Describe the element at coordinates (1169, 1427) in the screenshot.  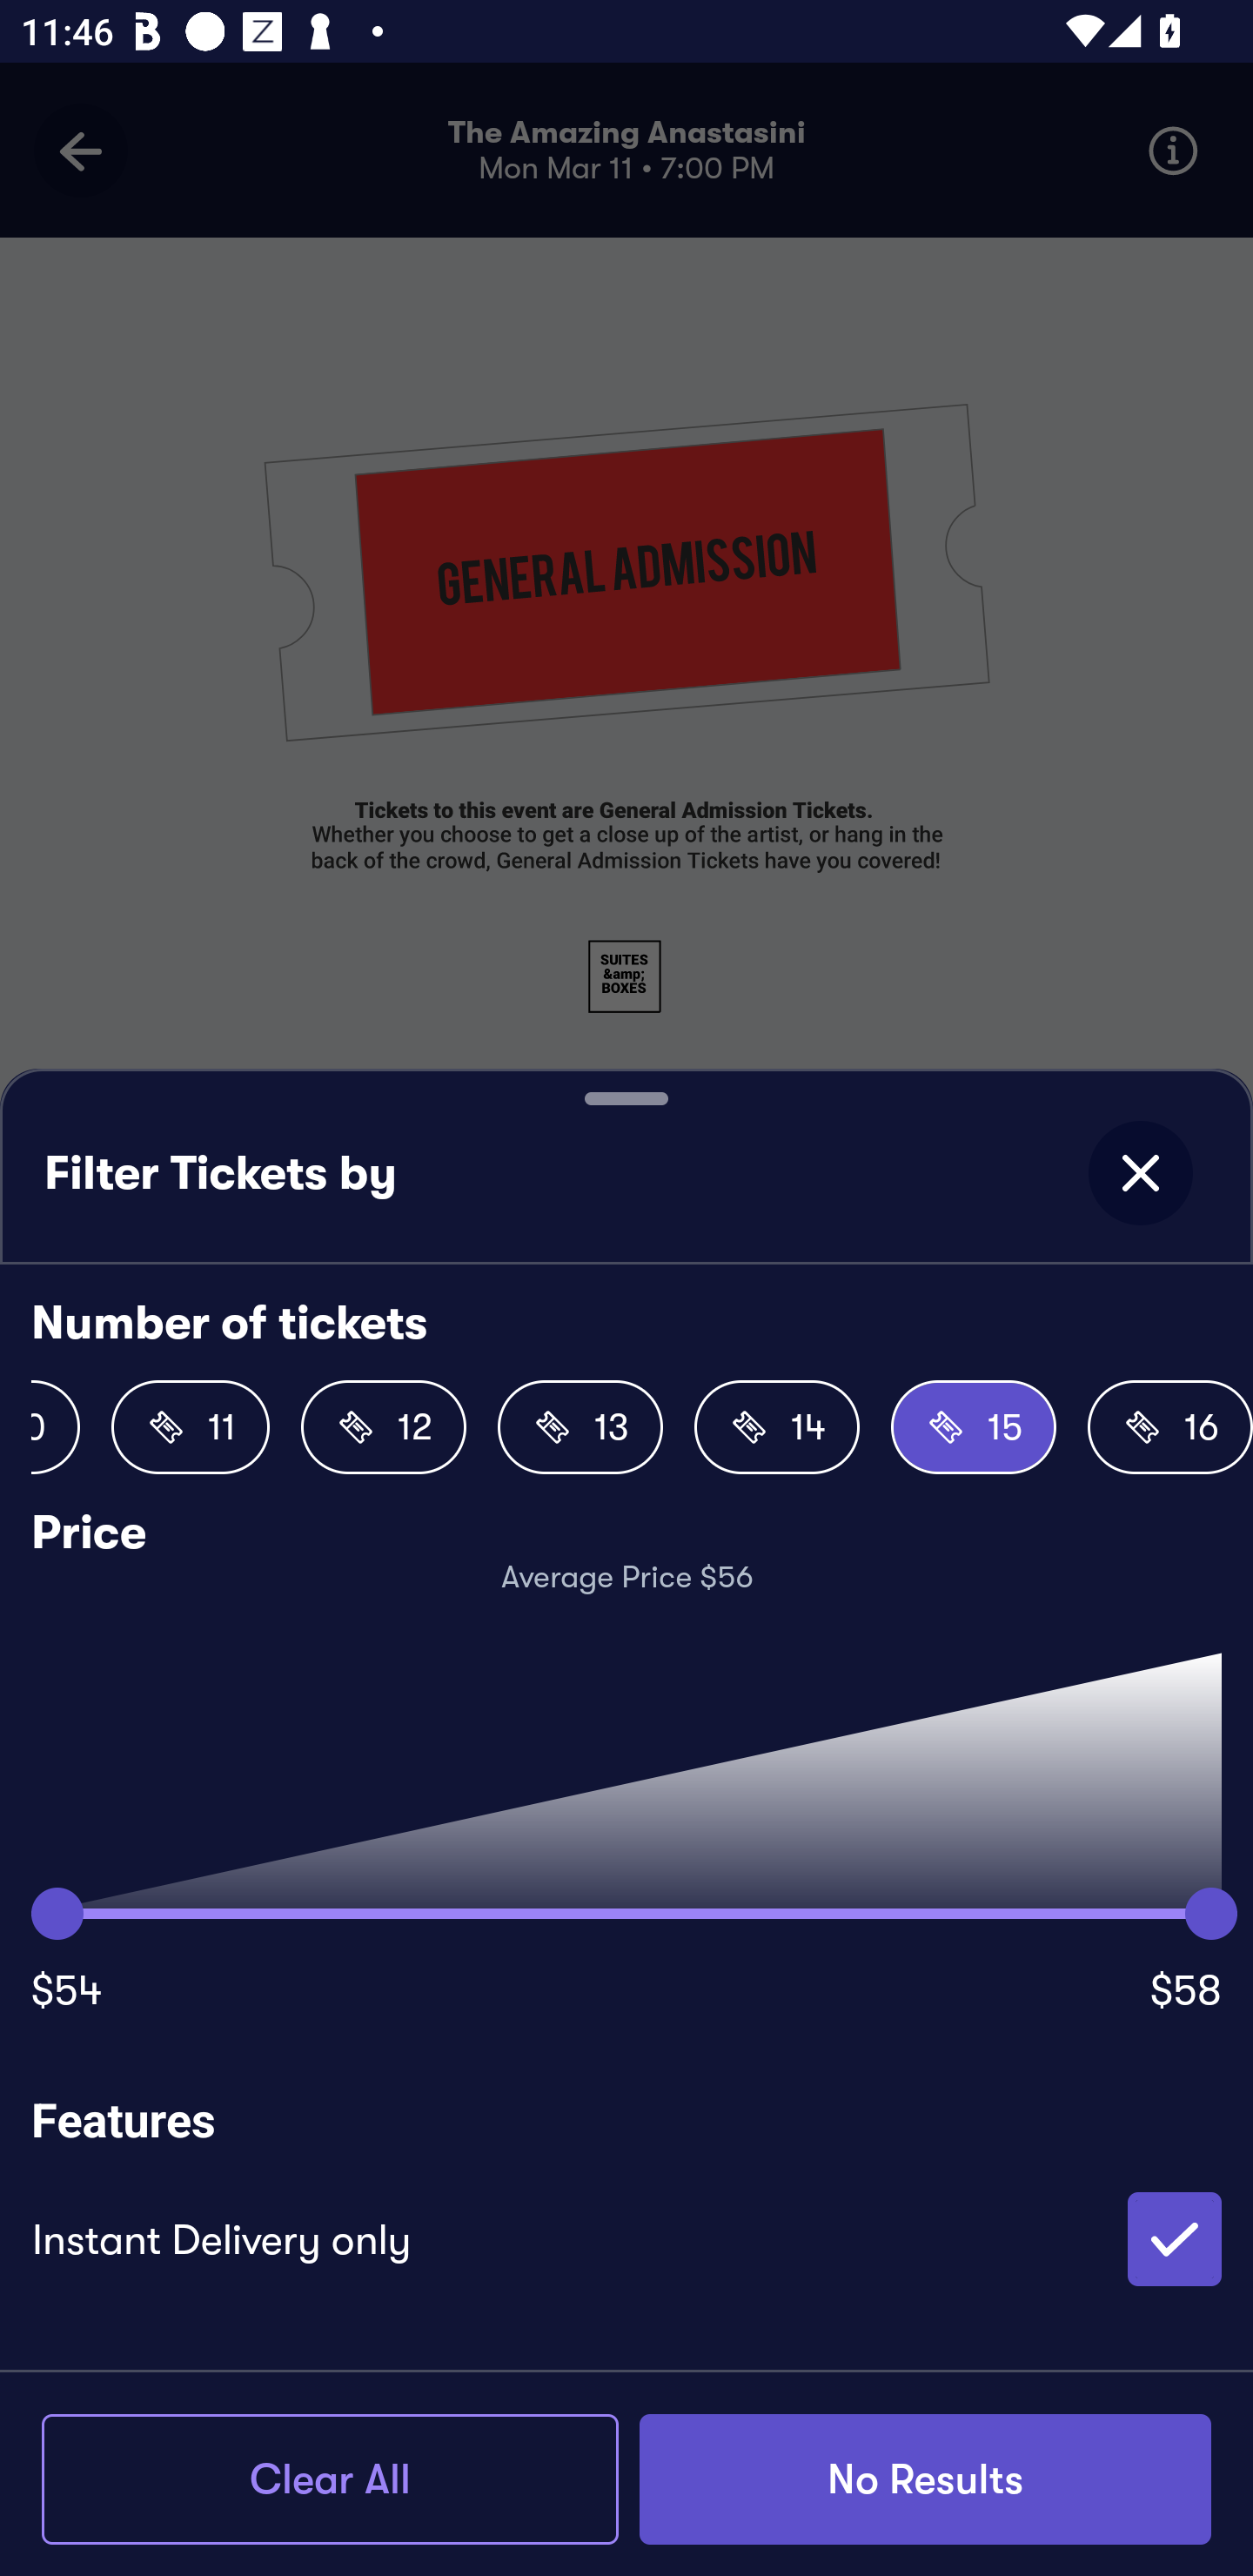
I see `16` at that location.